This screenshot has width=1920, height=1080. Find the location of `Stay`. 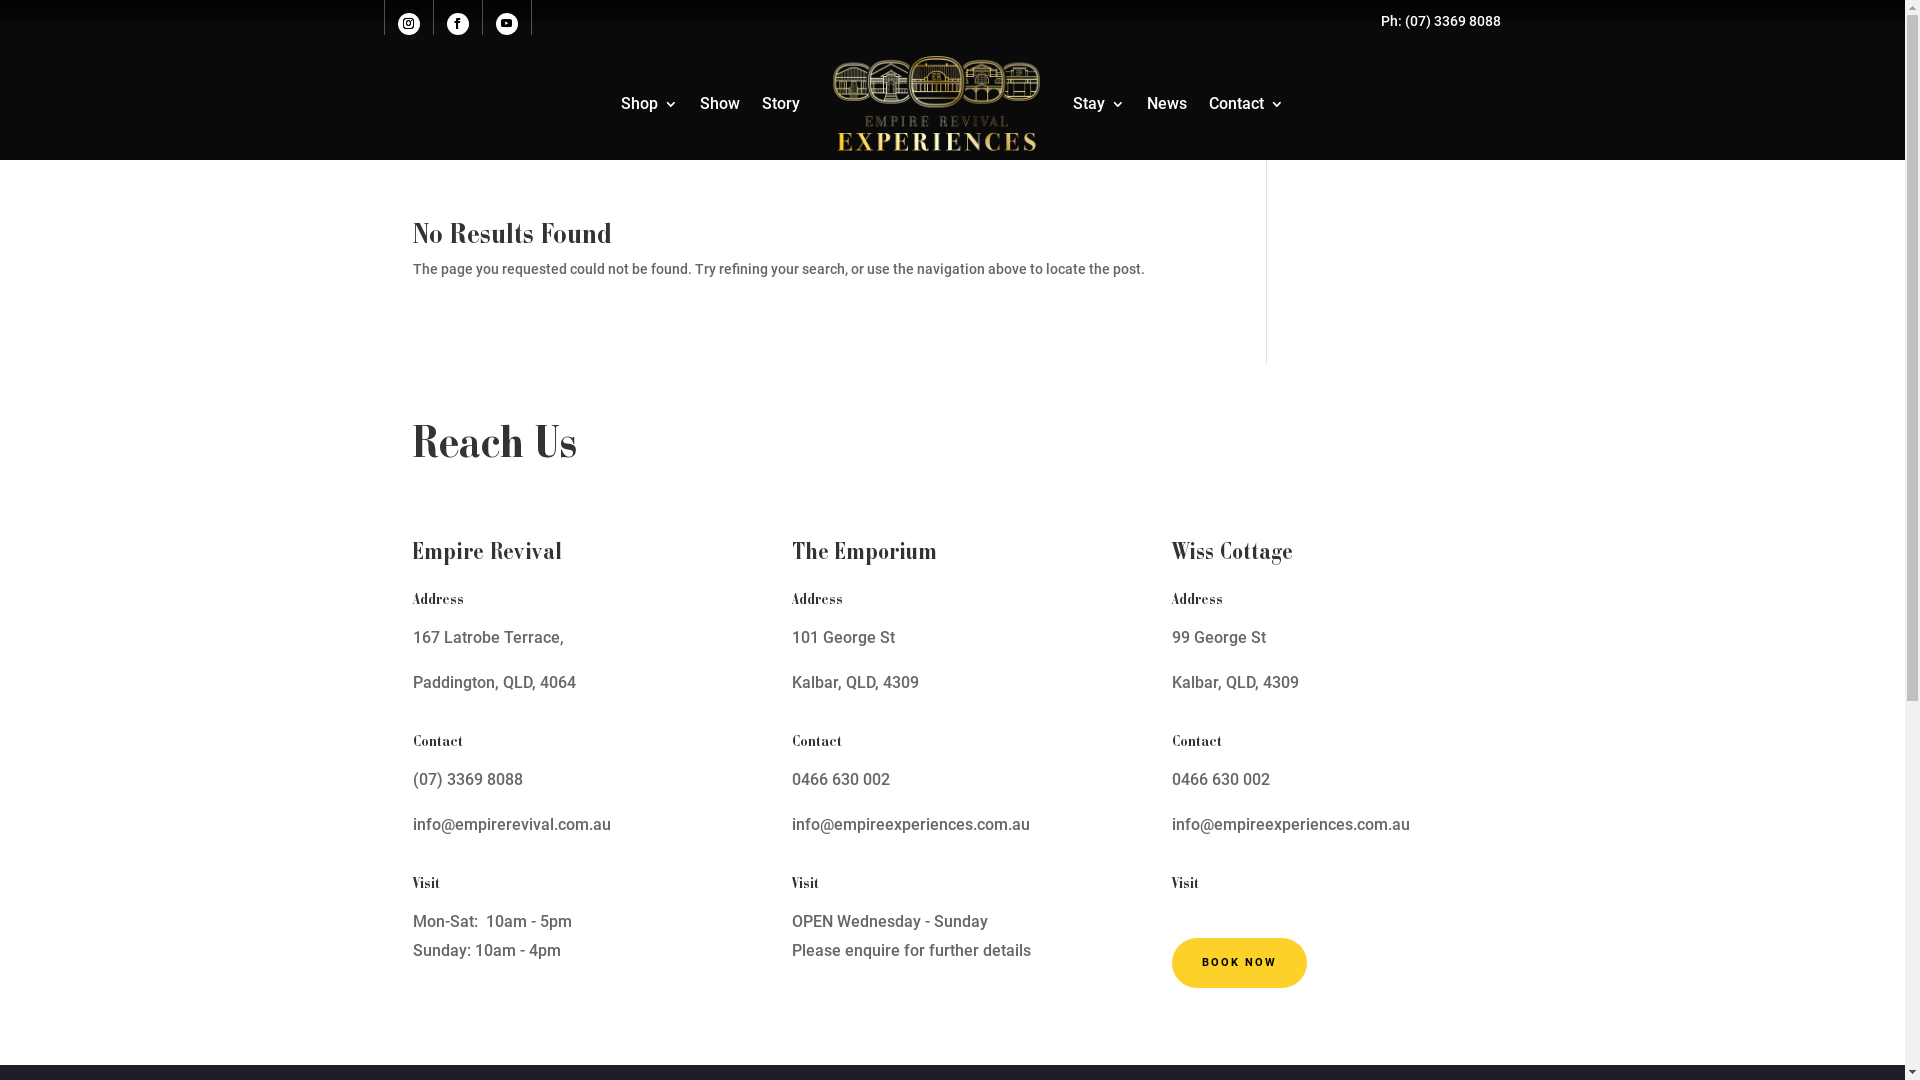

Stay is located at coordinates (1099, 104).